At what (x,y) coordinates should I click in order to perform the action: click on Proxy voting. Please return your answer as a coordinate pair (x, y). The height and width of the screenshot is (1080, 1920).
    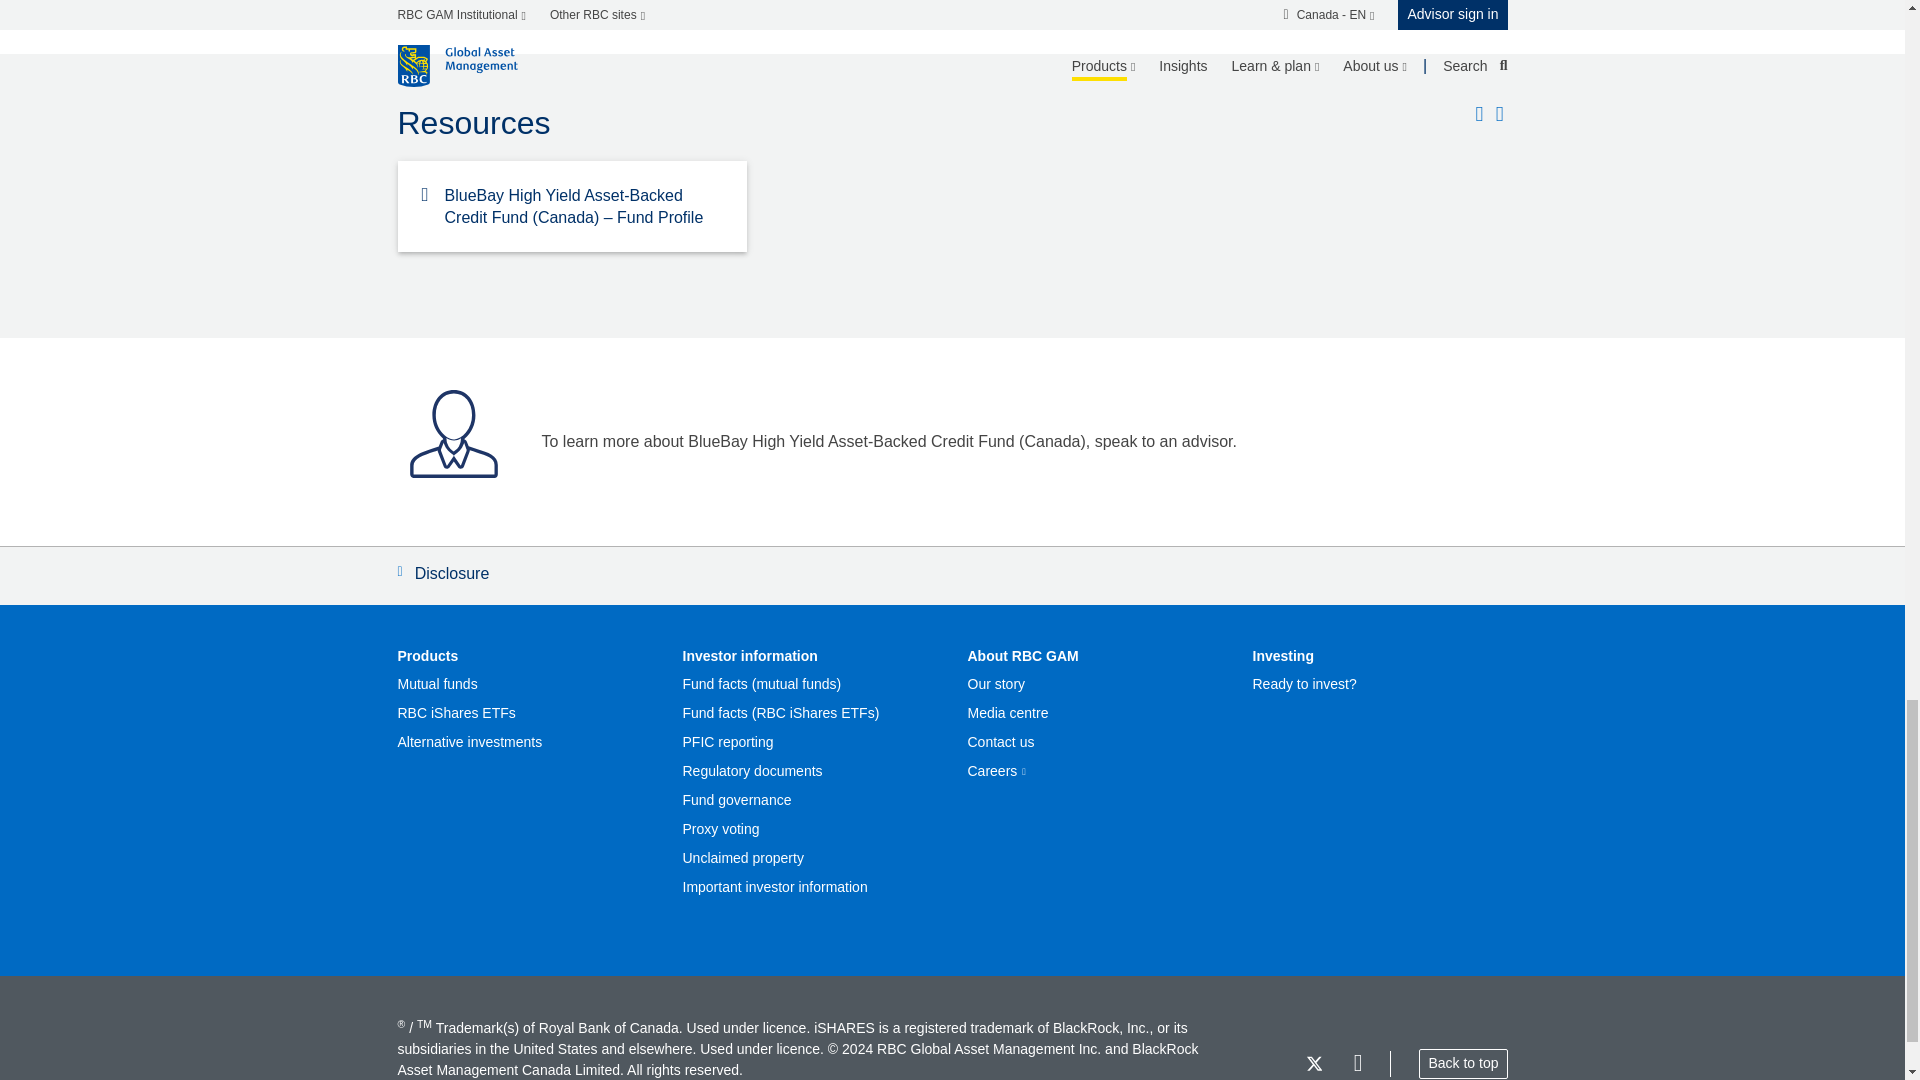
    Looking at the image, I should click on (720, 829).